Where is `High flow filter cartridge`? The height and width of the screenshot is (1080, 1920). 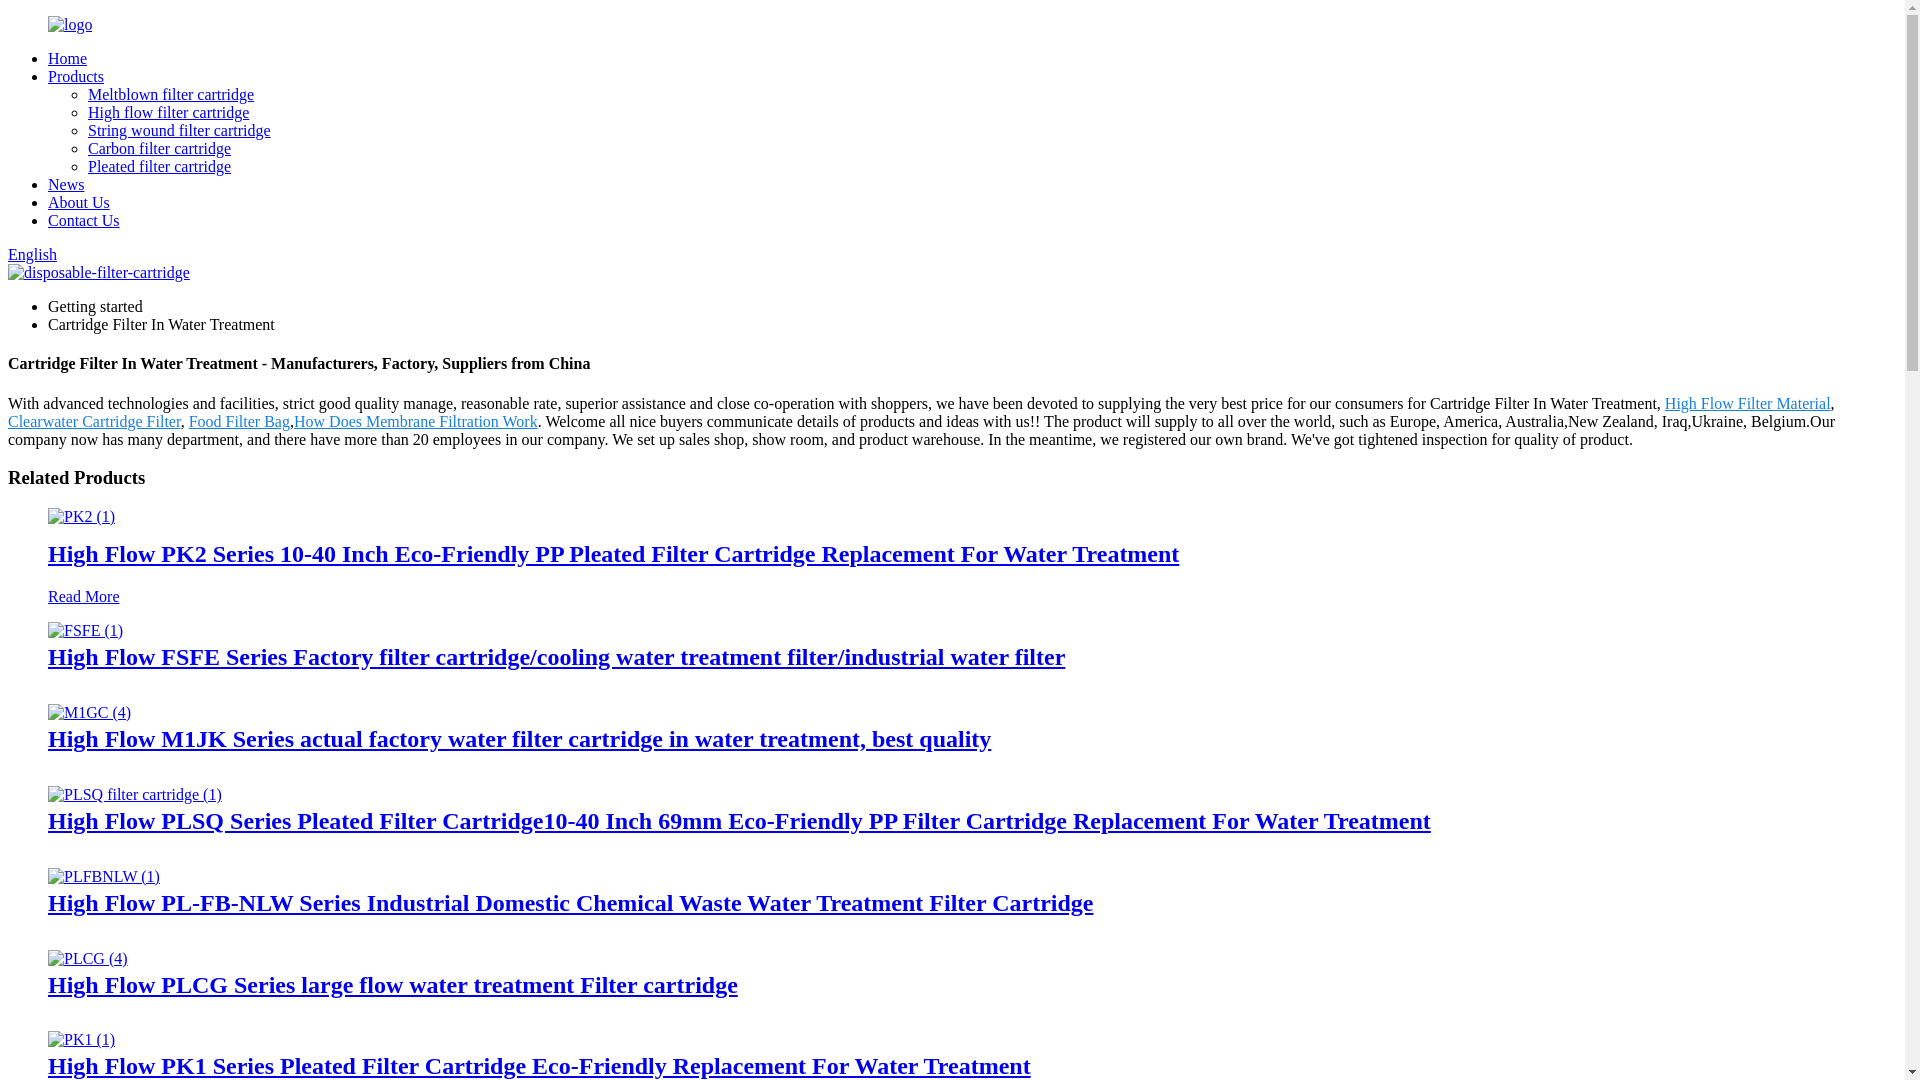 High flow filter cartridge is located at coordinates (168, 112).